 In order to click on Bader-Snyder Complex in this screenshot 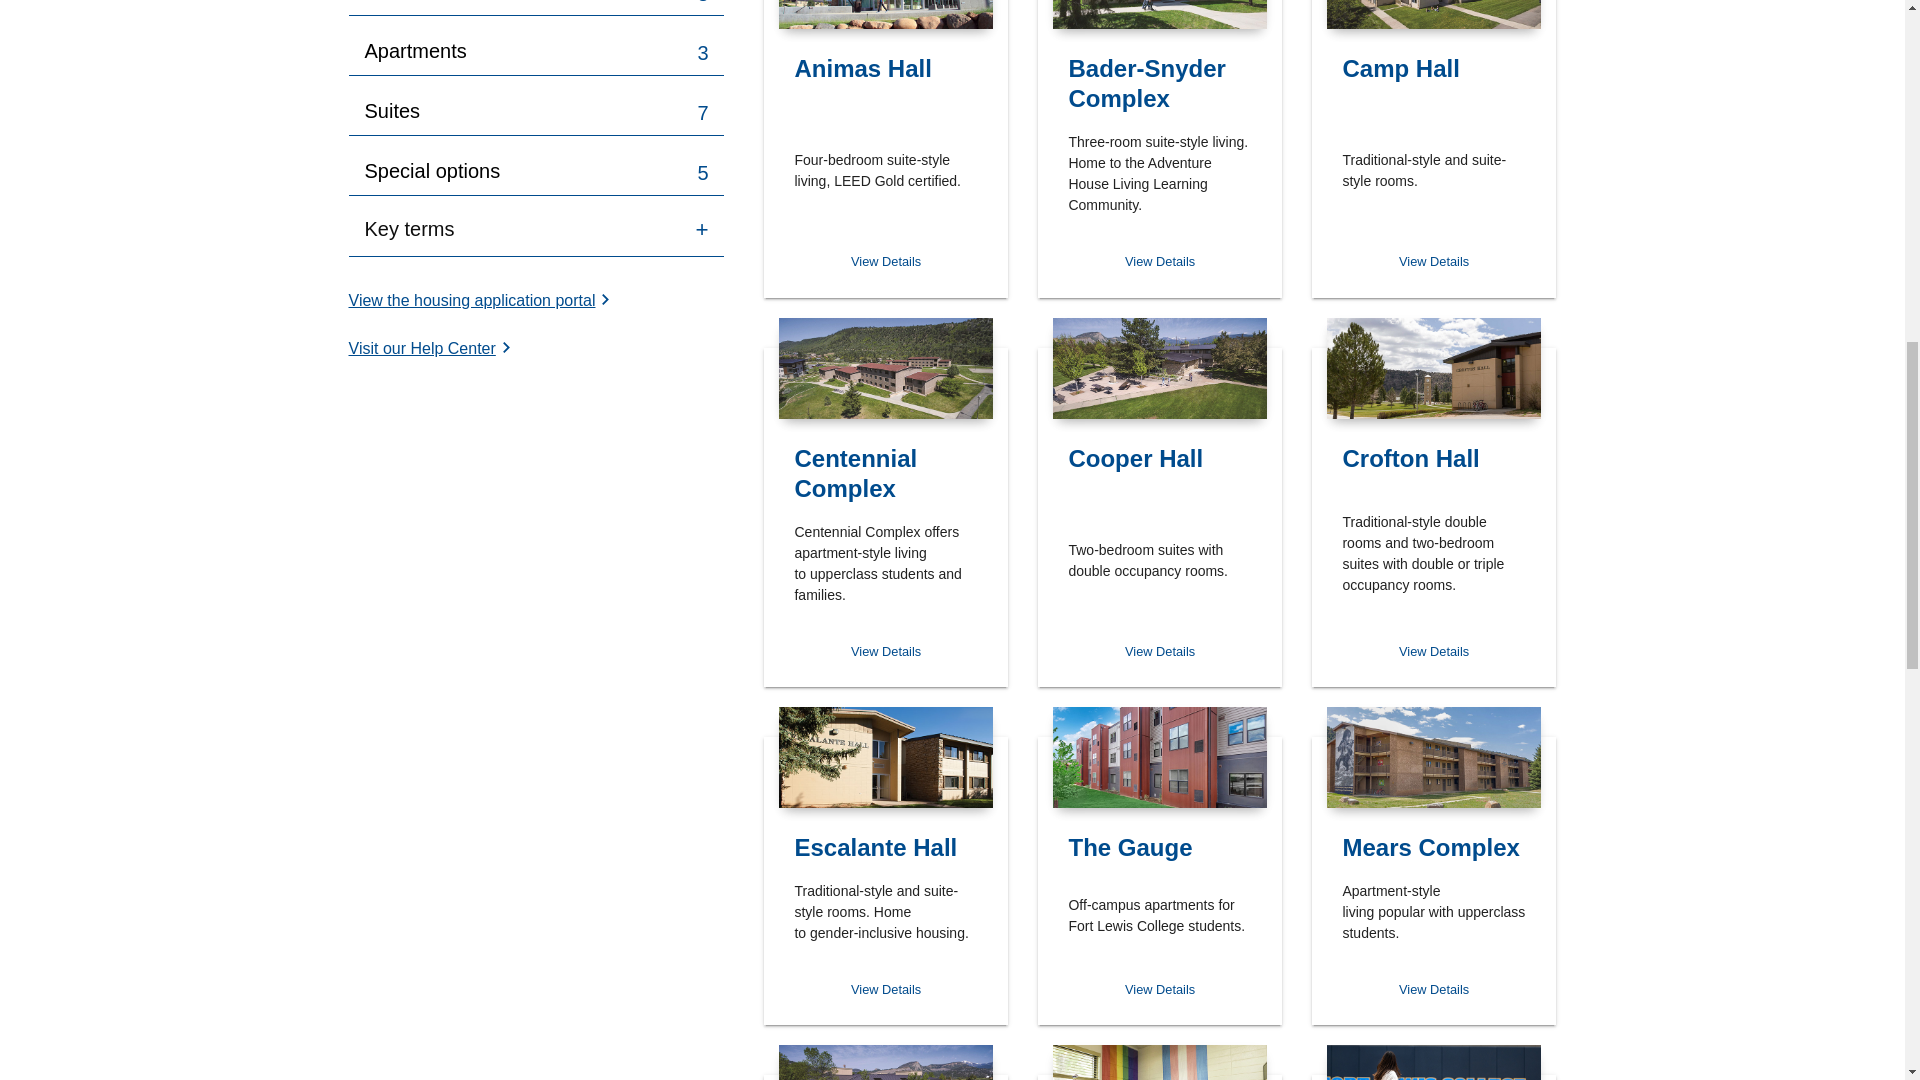, I will do `click(1160, 14)`.